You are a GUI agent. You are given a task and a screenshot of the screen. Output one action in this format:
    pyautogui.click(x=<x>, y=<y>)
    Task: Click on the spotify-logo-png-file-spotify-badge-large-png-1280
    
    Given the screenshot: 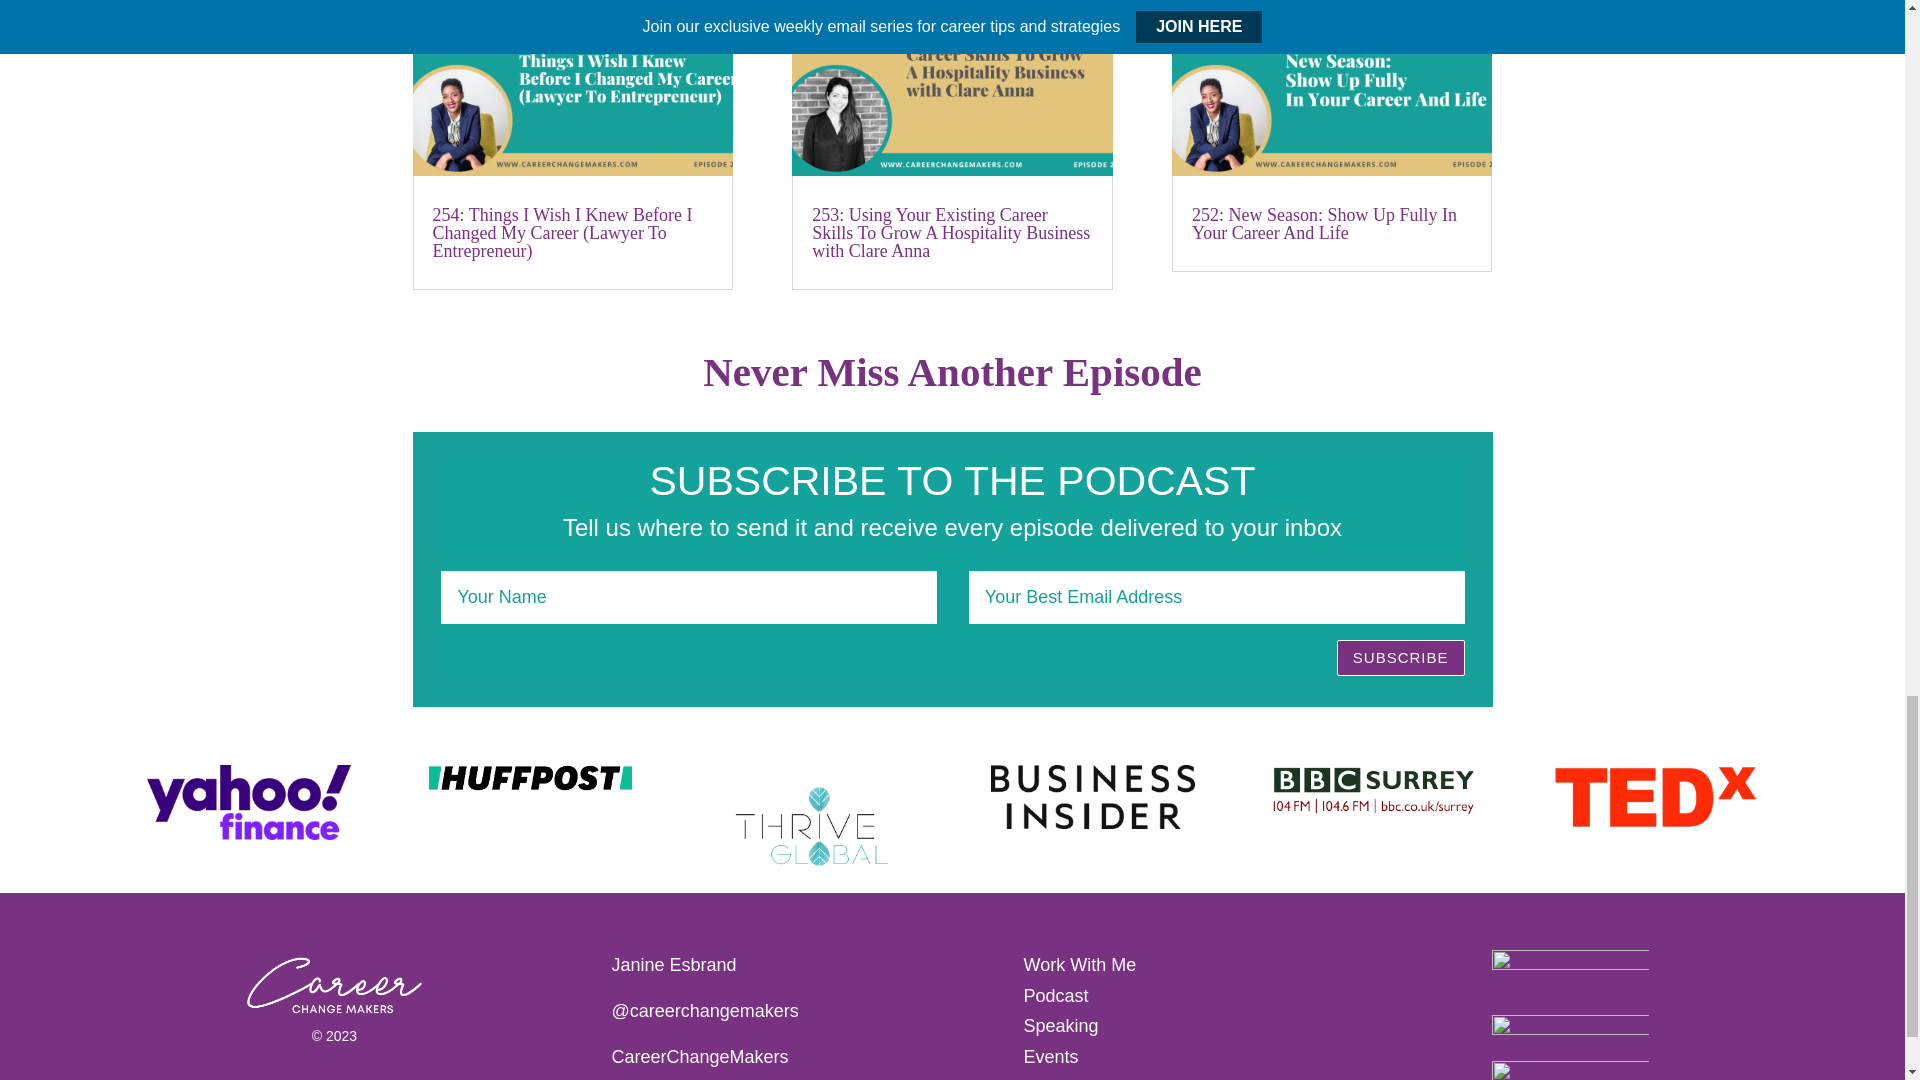 What is the action you would take?
    pyautogui.click(x=1570, y=978)
    